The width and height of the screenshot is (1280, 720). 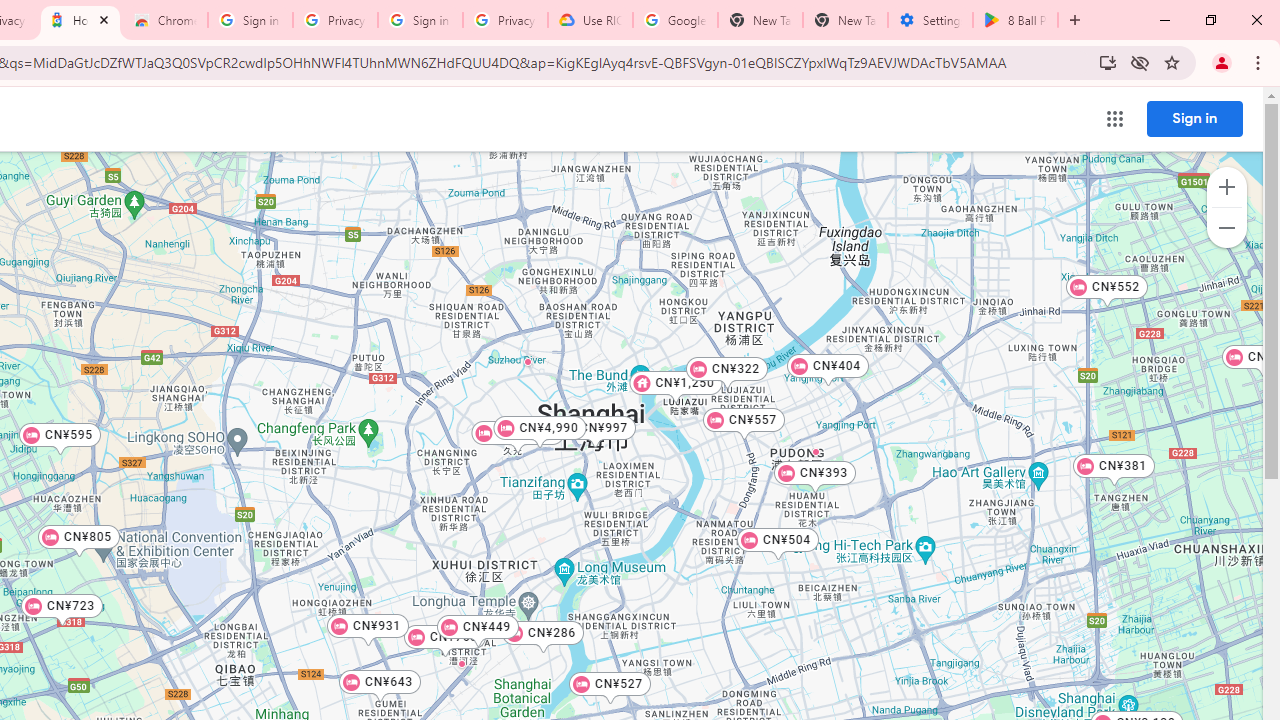 I want to click on Install Trips all in one place, so click(x=1108, y=62).